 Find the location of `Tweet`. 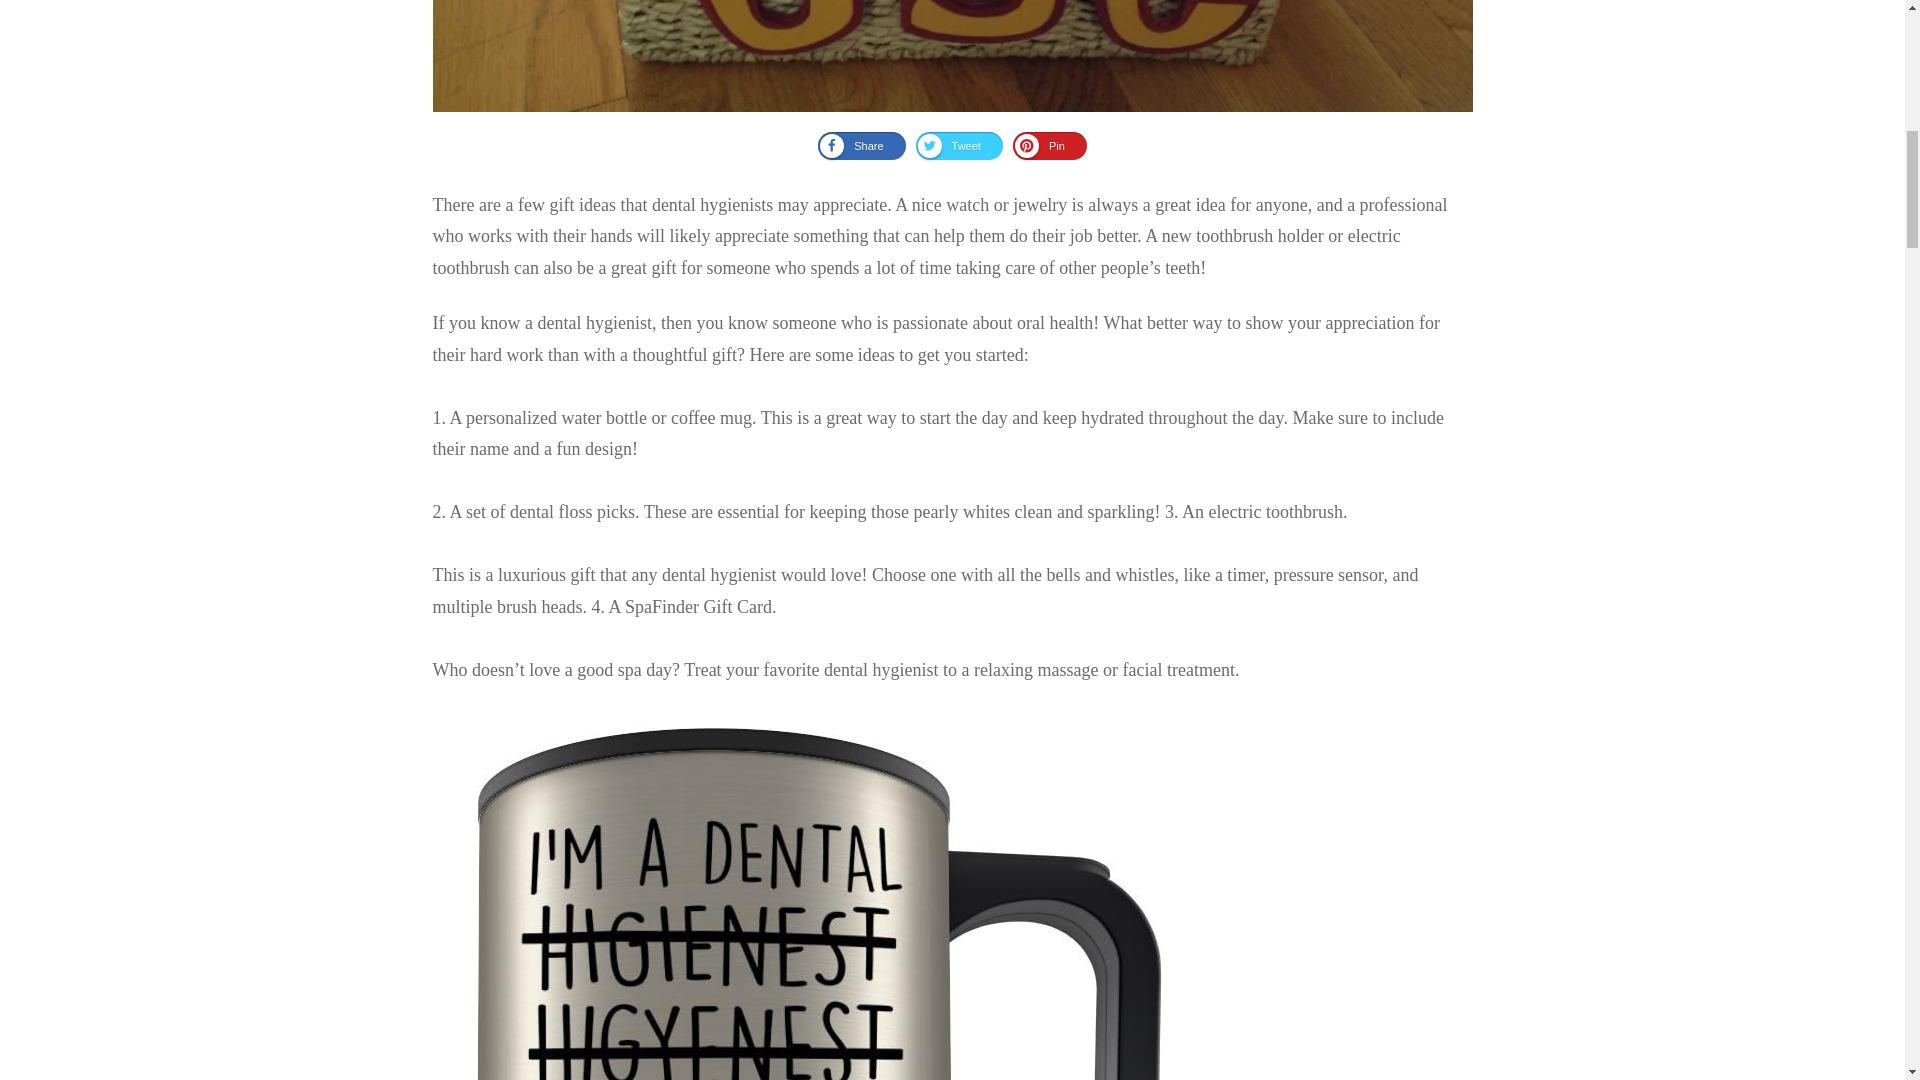

Tweet is located at coordinates (958, 145).